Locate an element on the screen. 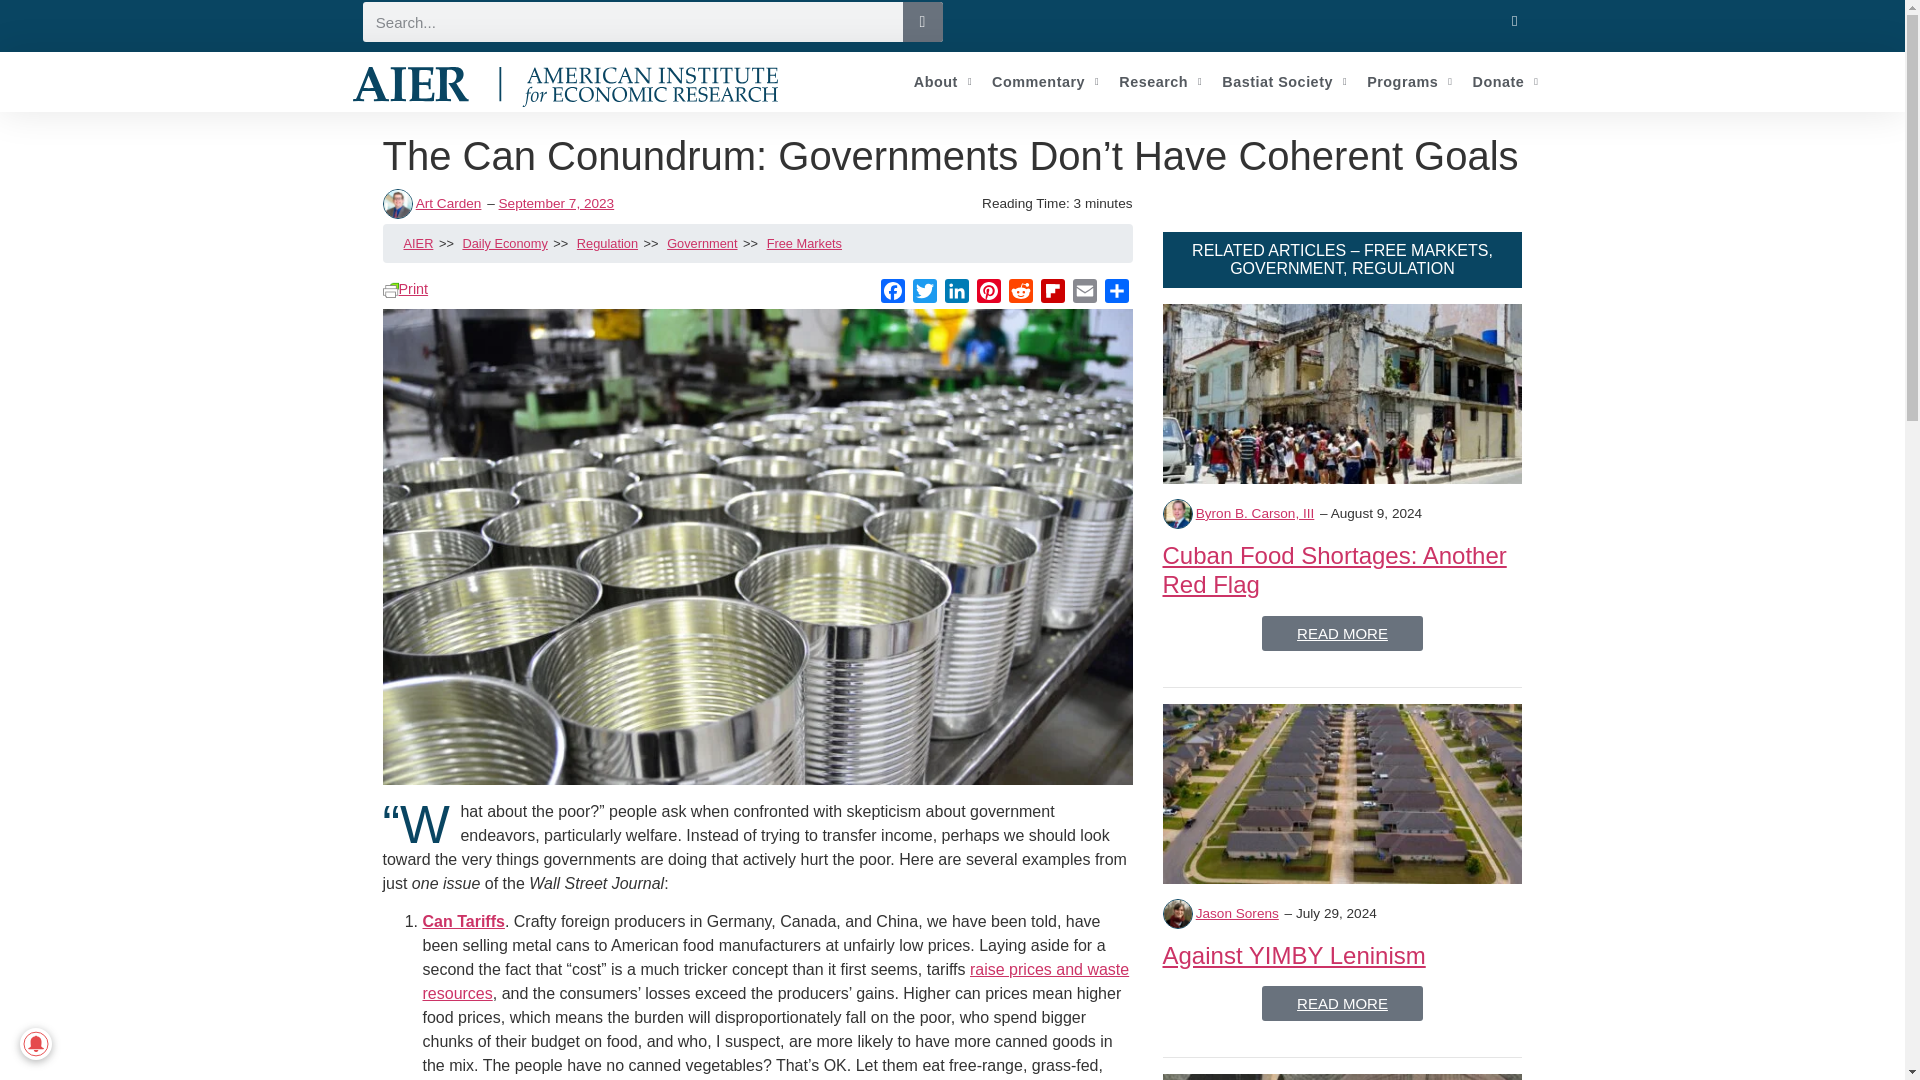 The width and height of the screenshot is (1920, 1080). LinkedIn is located at coordinates (956, 294).